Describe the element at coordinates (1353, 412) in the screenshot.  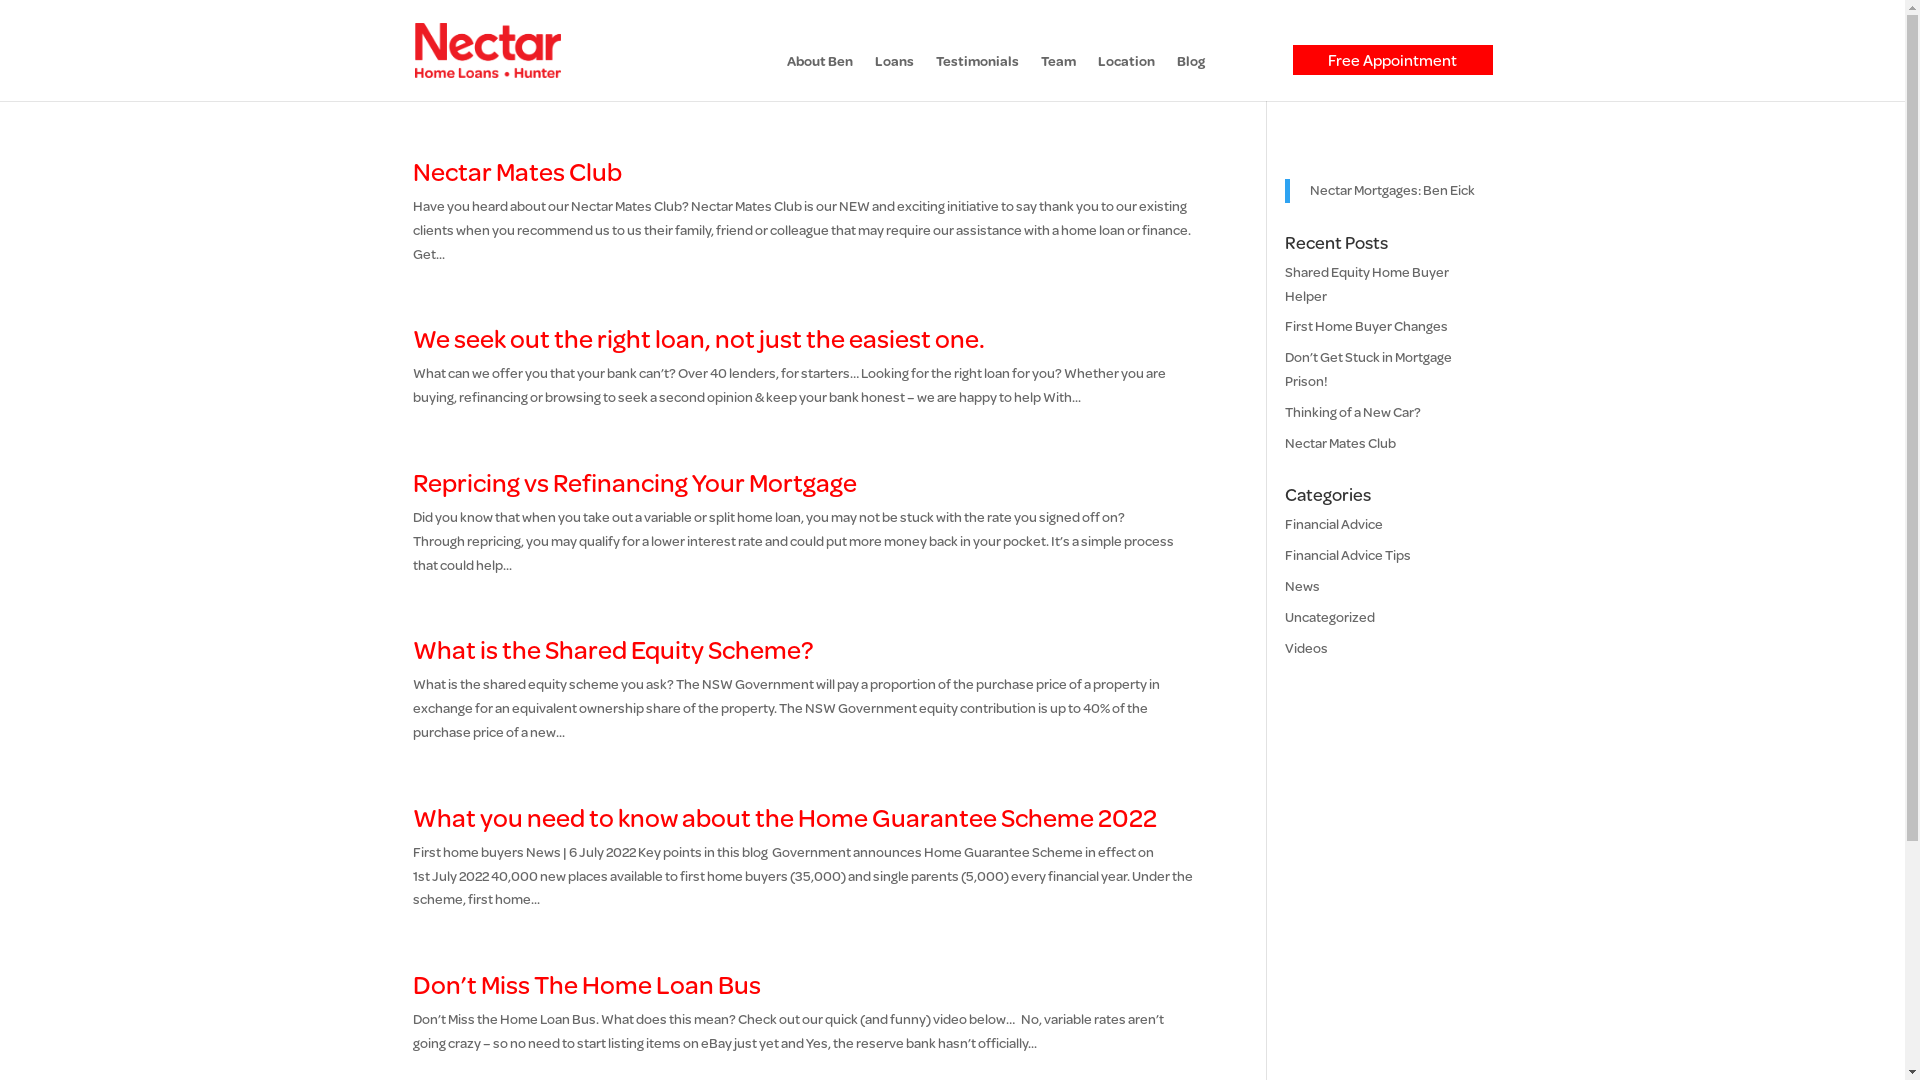
I see `Thinking of a New Car?` at that location.